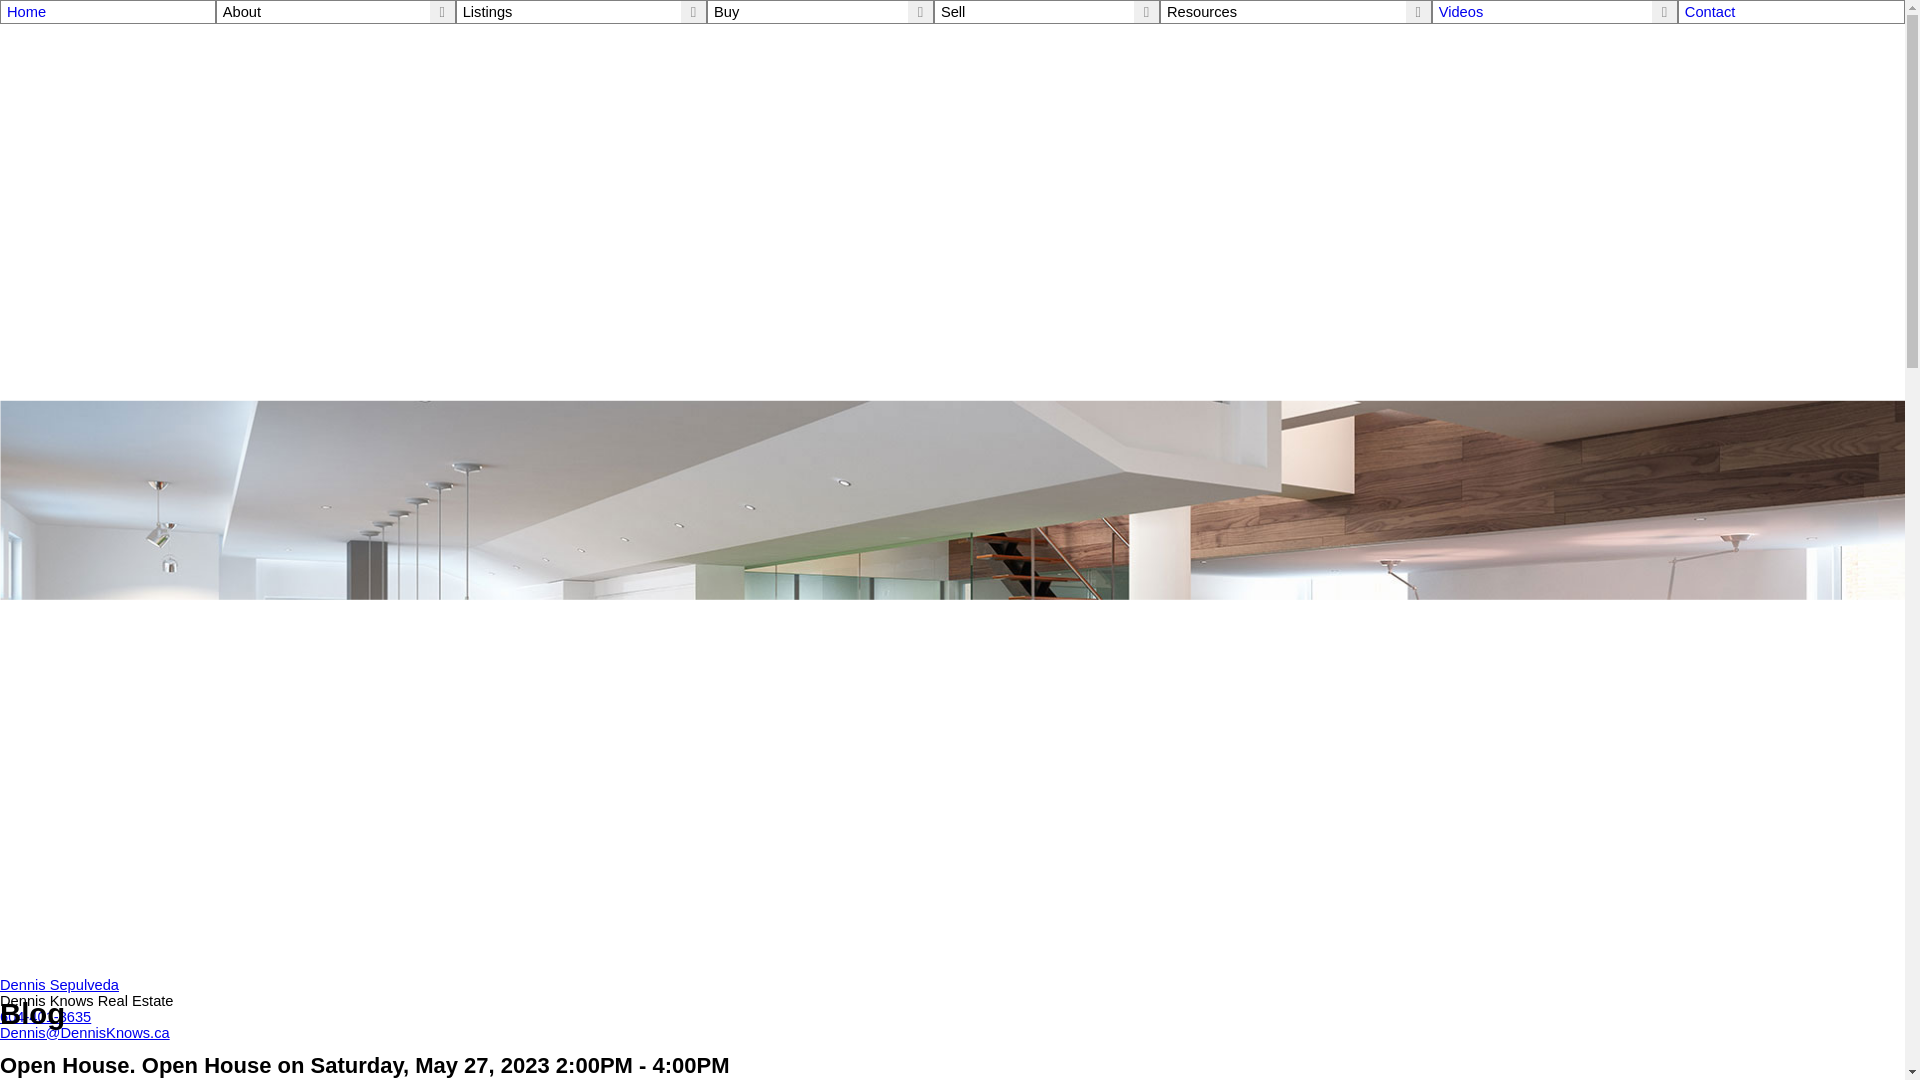 The width and height of the screenshot is (1920, 1080). What do you see at coordinates (952, 12) in the screenshot?
I see `Sell` at bounding box center [952, 12].